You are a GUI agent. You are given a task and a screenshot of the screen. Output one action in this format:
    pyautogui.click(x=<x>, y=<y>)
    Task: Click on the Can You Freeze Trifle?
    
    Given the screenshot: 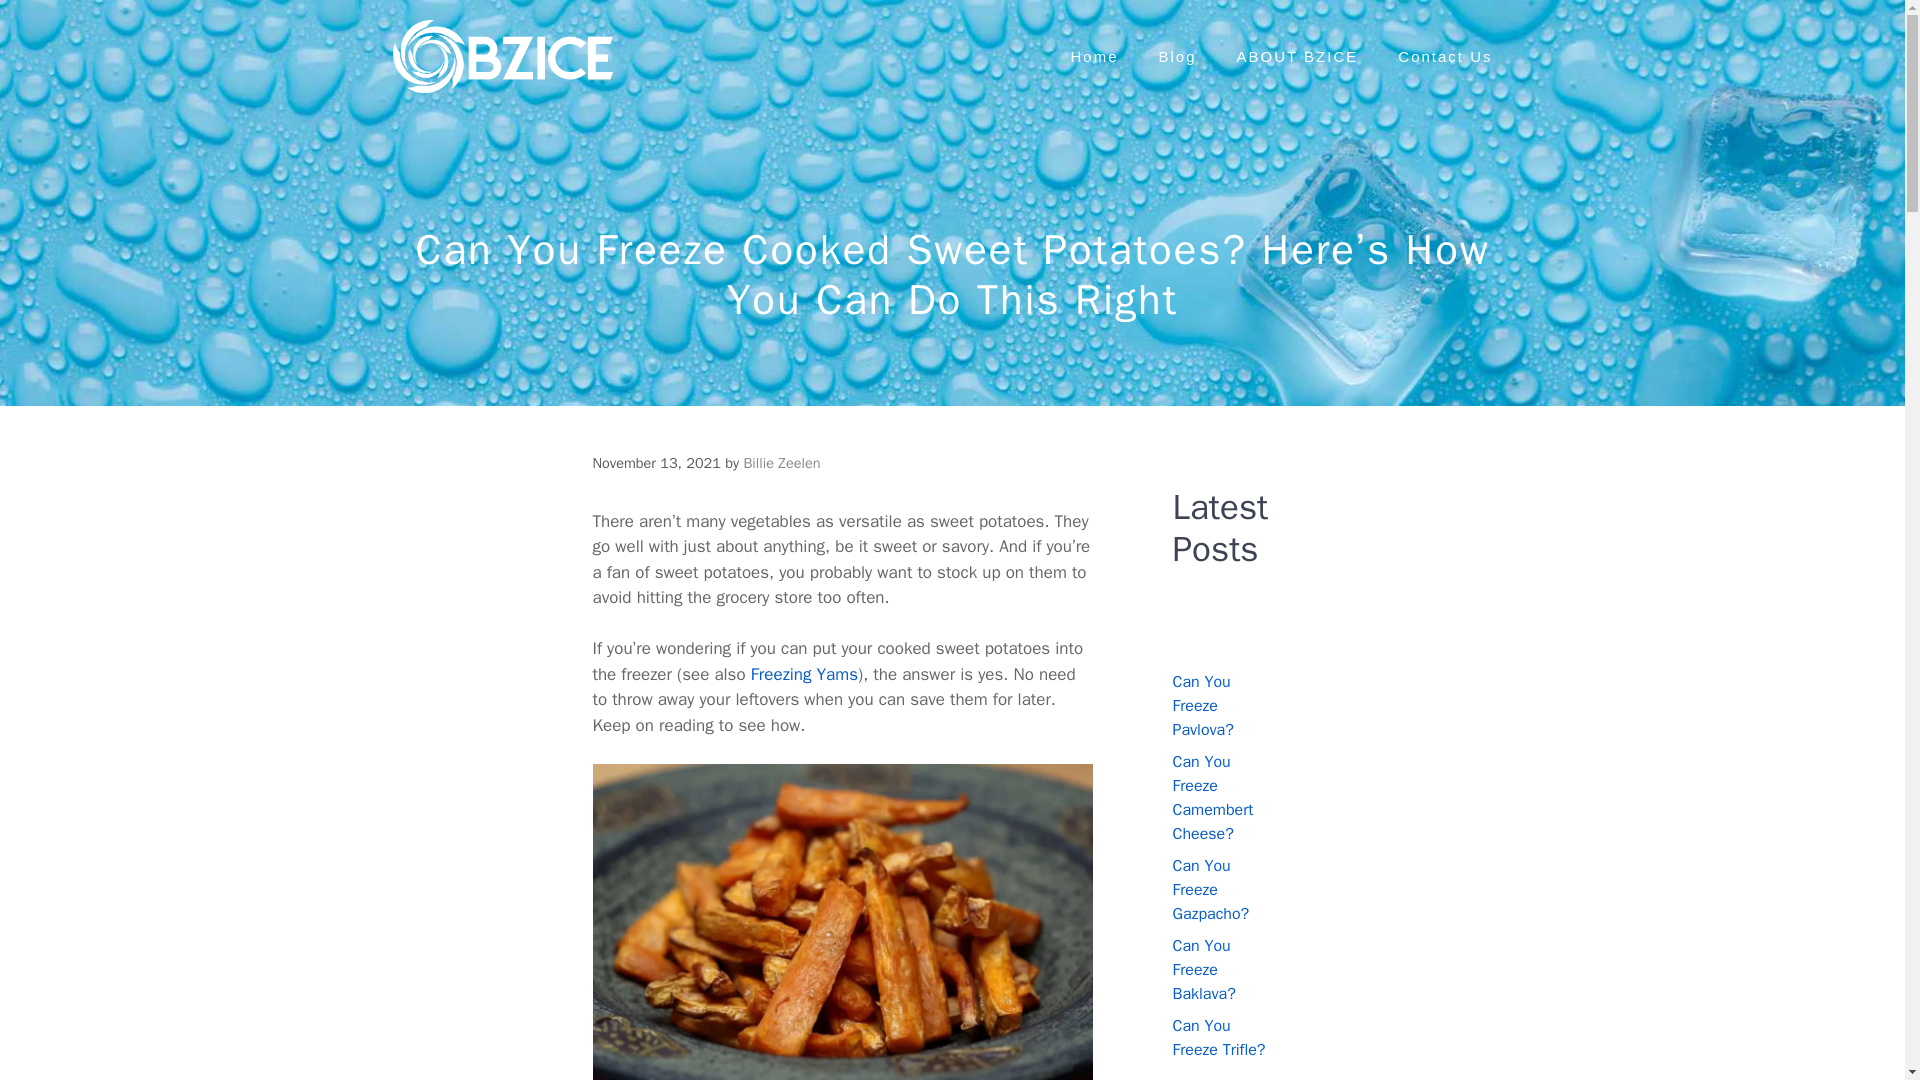 What is the action you would take?
    pyautogui.click(x=1218, y=1038)
    